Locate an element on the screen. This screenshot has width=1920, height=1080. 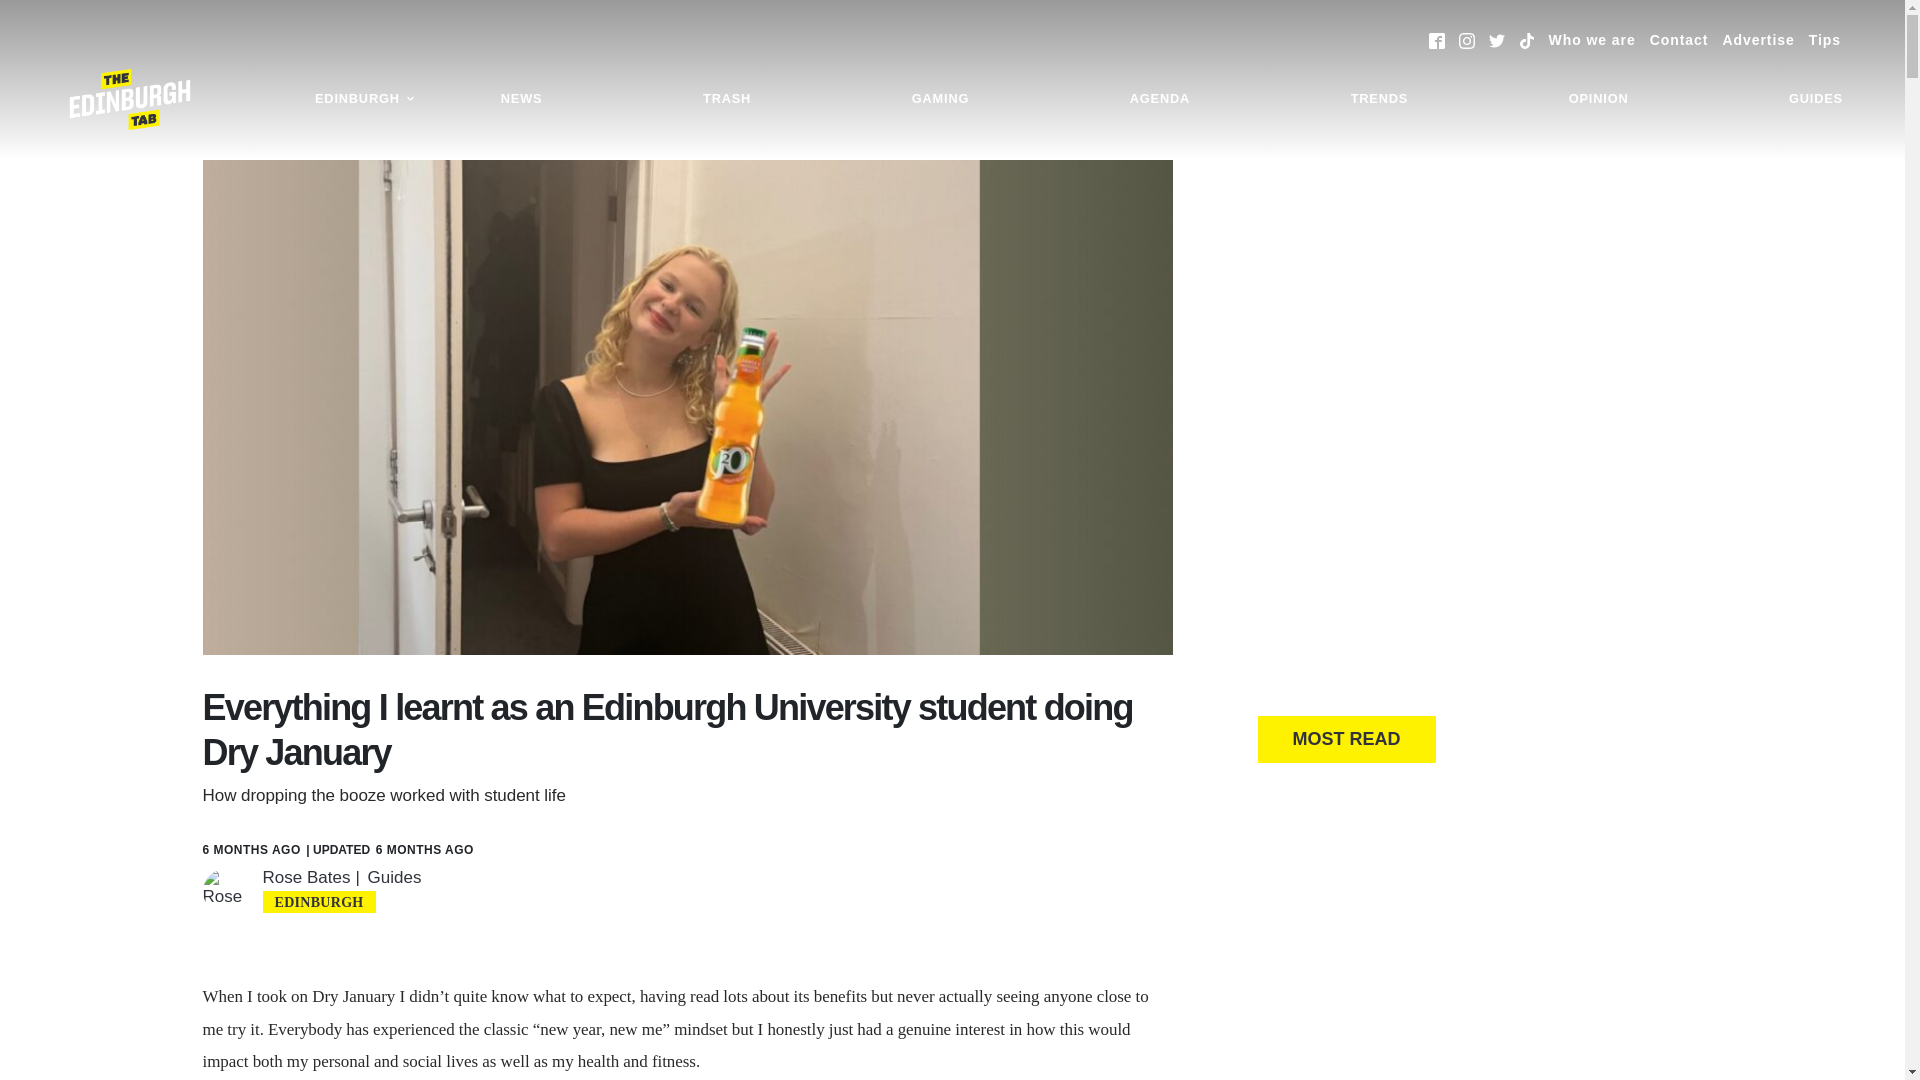
Contact is located at coordinates (1678, 40).